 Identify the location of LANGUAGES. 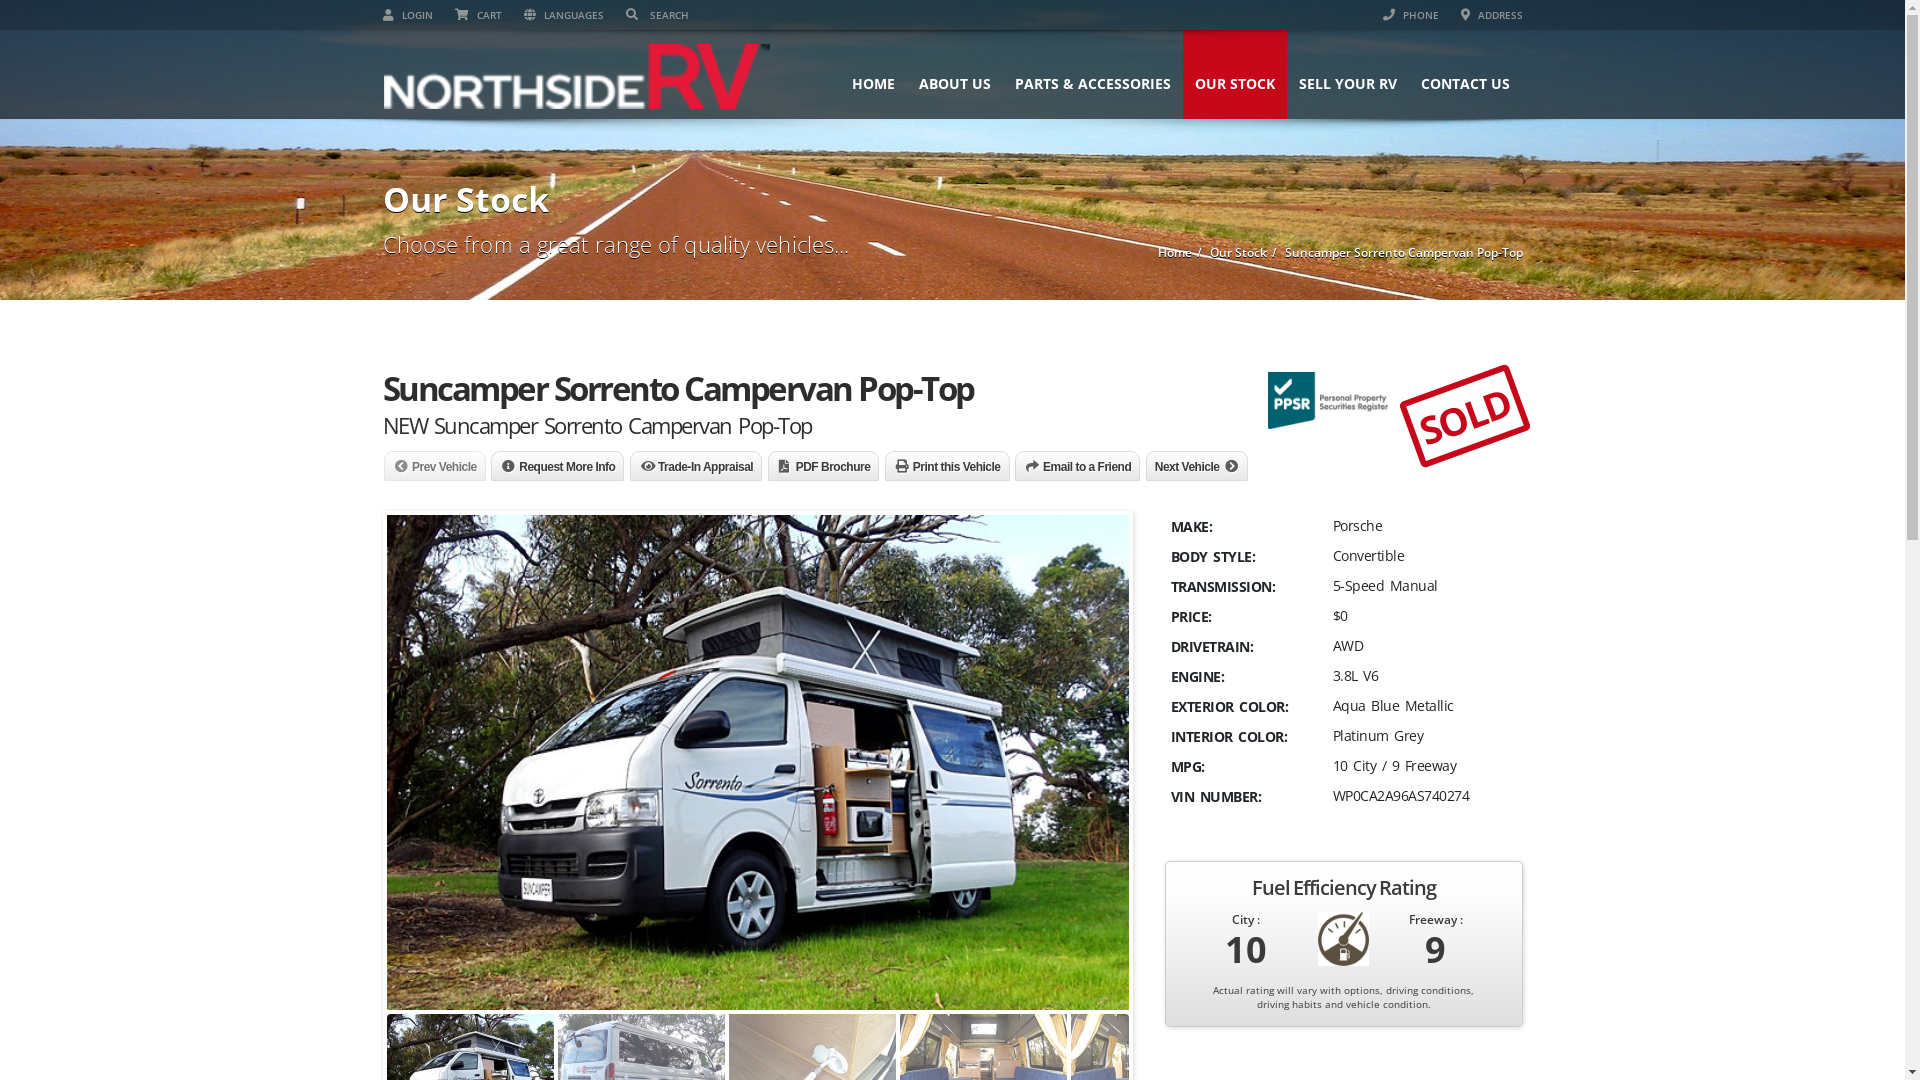
(564, 15).